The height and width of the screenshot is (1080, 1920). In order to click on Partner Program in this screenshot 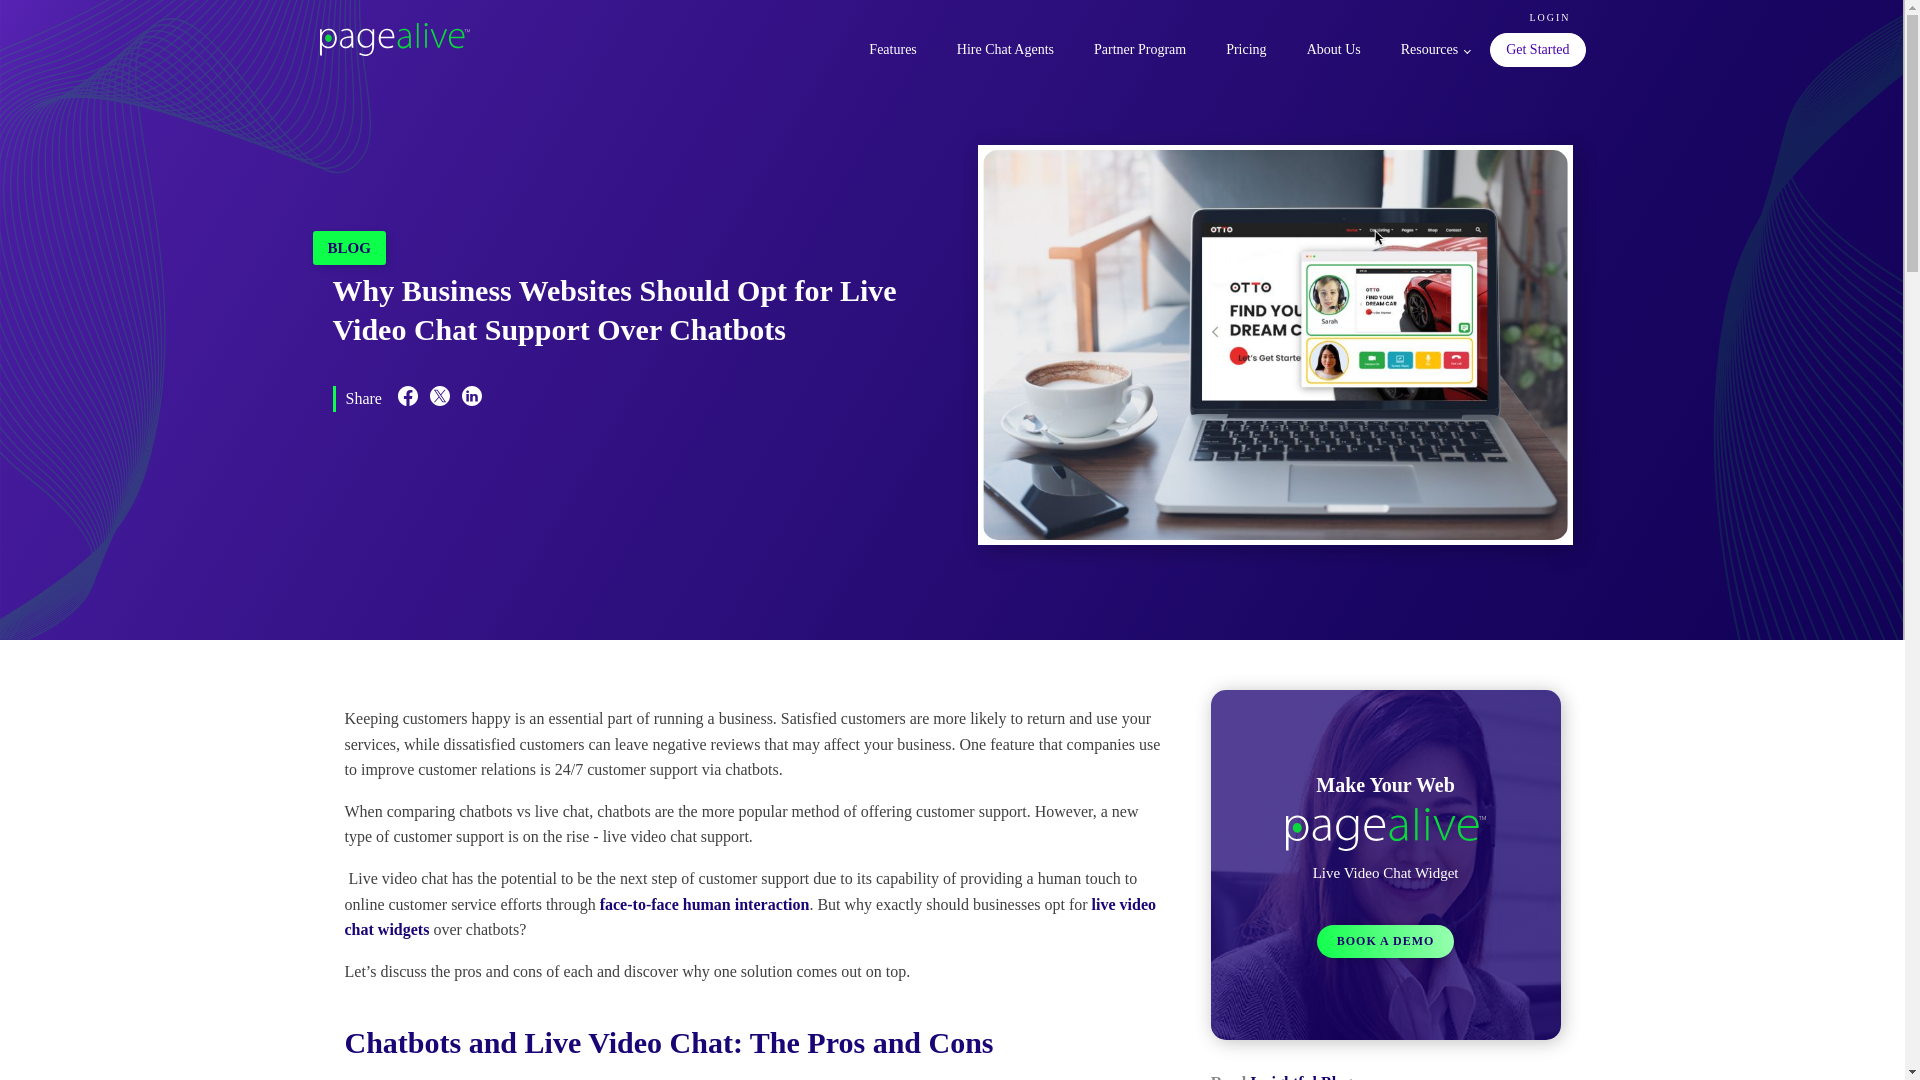, I will do `click(1139, 50)`.